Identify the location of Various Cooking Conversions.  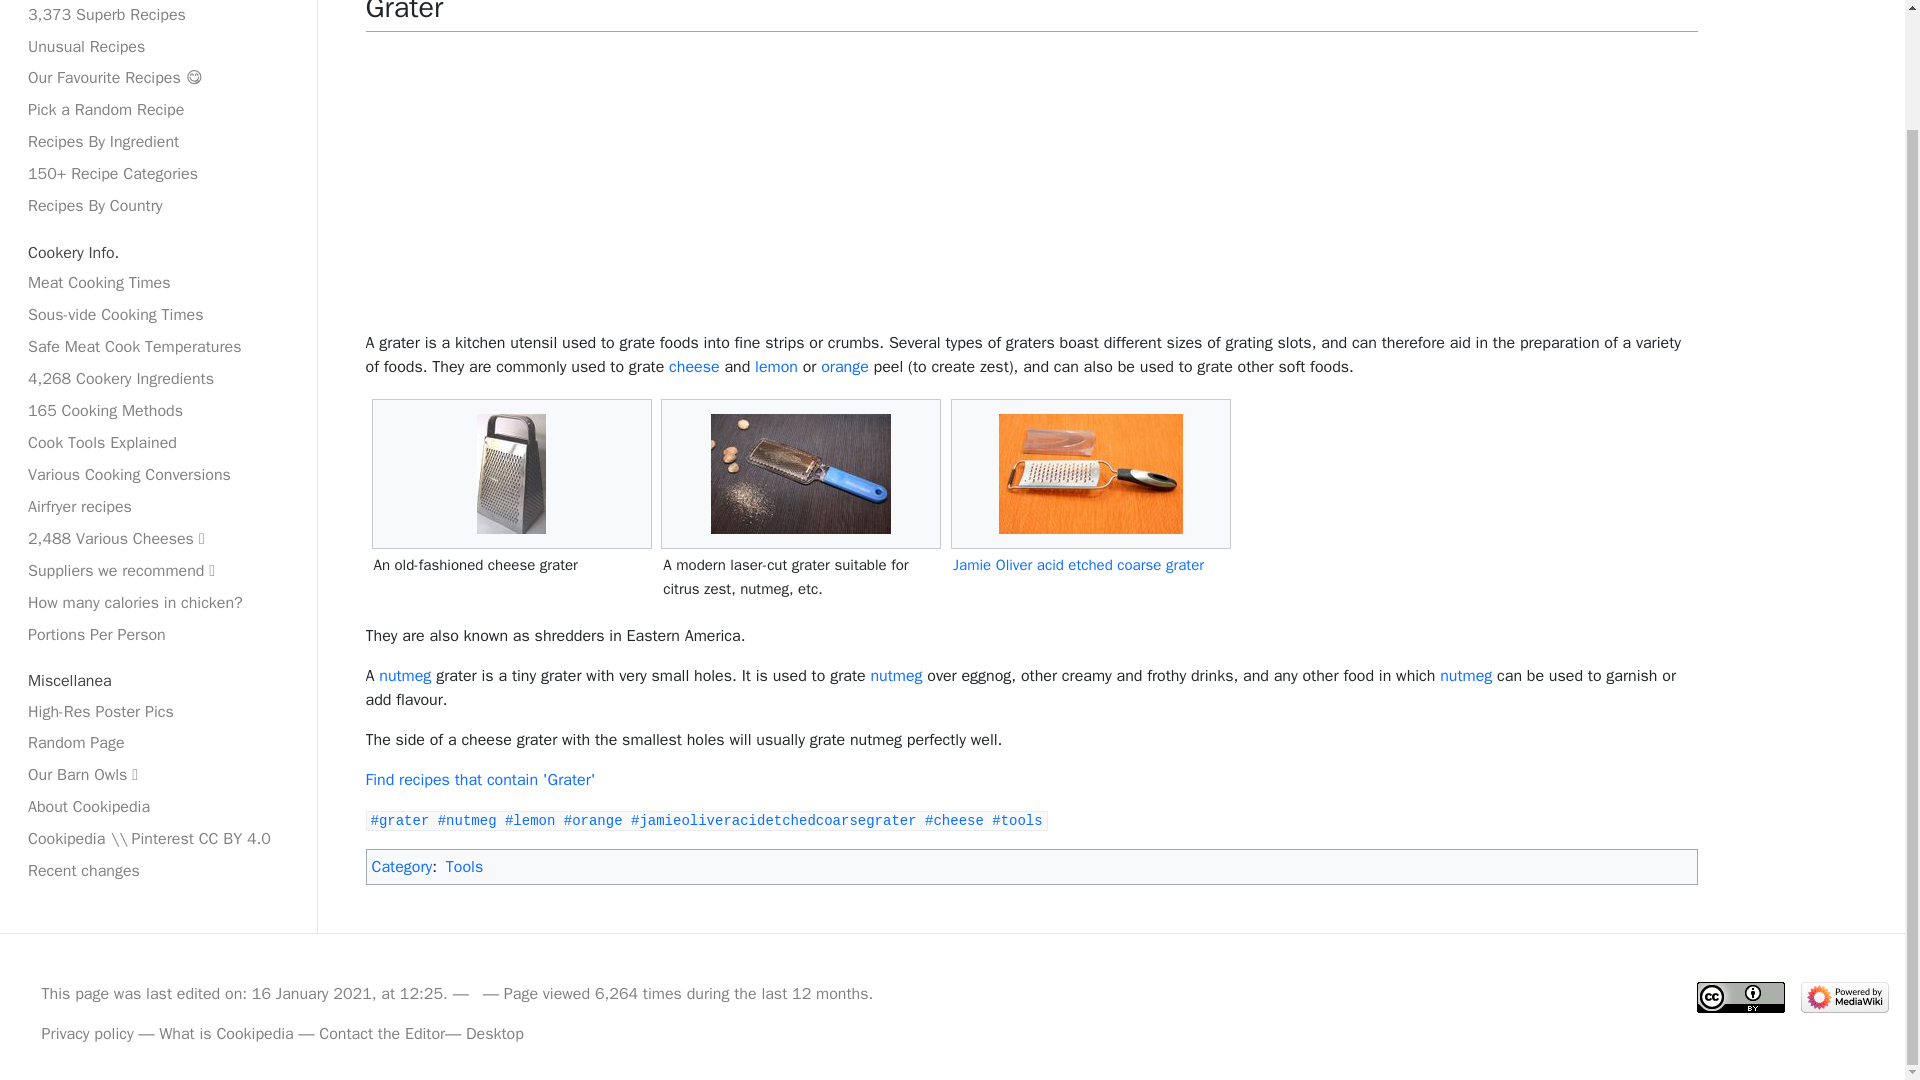
(158, 475).